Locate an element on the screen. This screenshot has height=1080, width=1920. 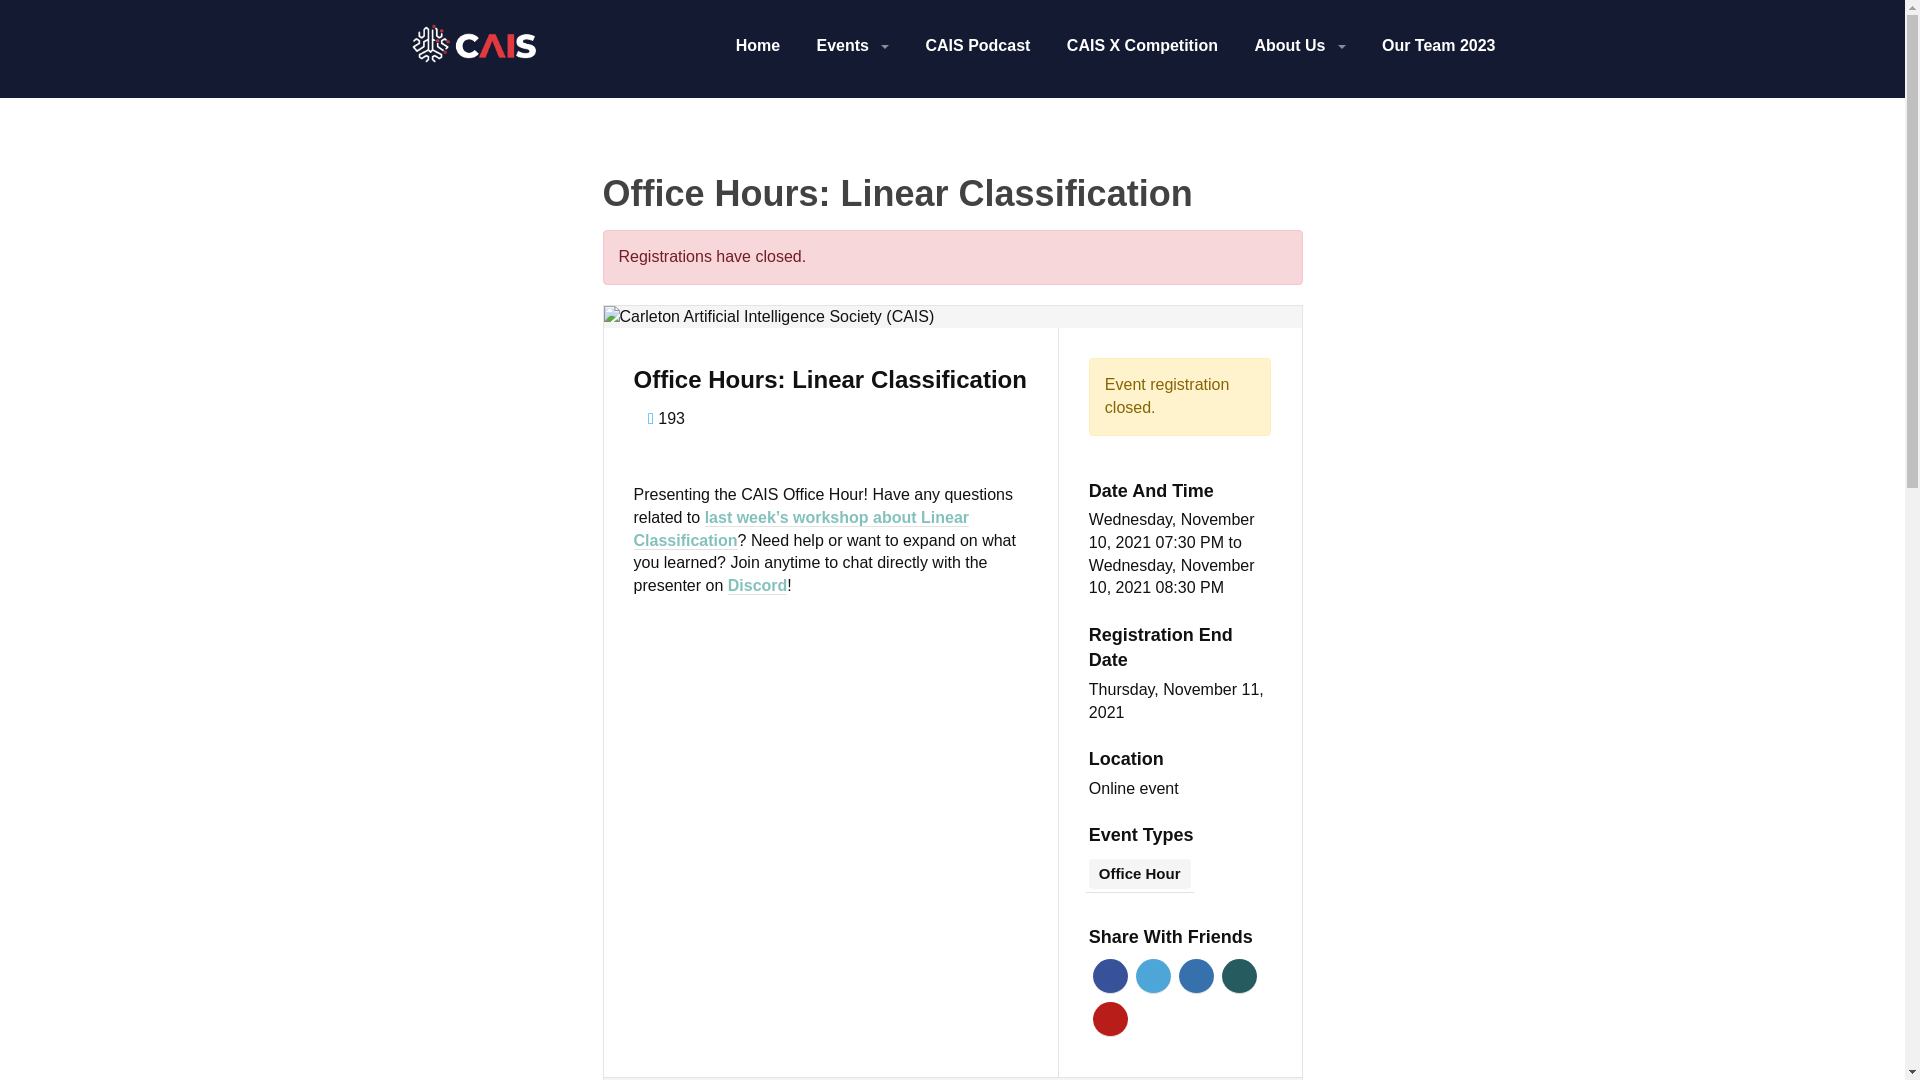
Share this page on Pinterest is located at coordinates (1110, 1019).